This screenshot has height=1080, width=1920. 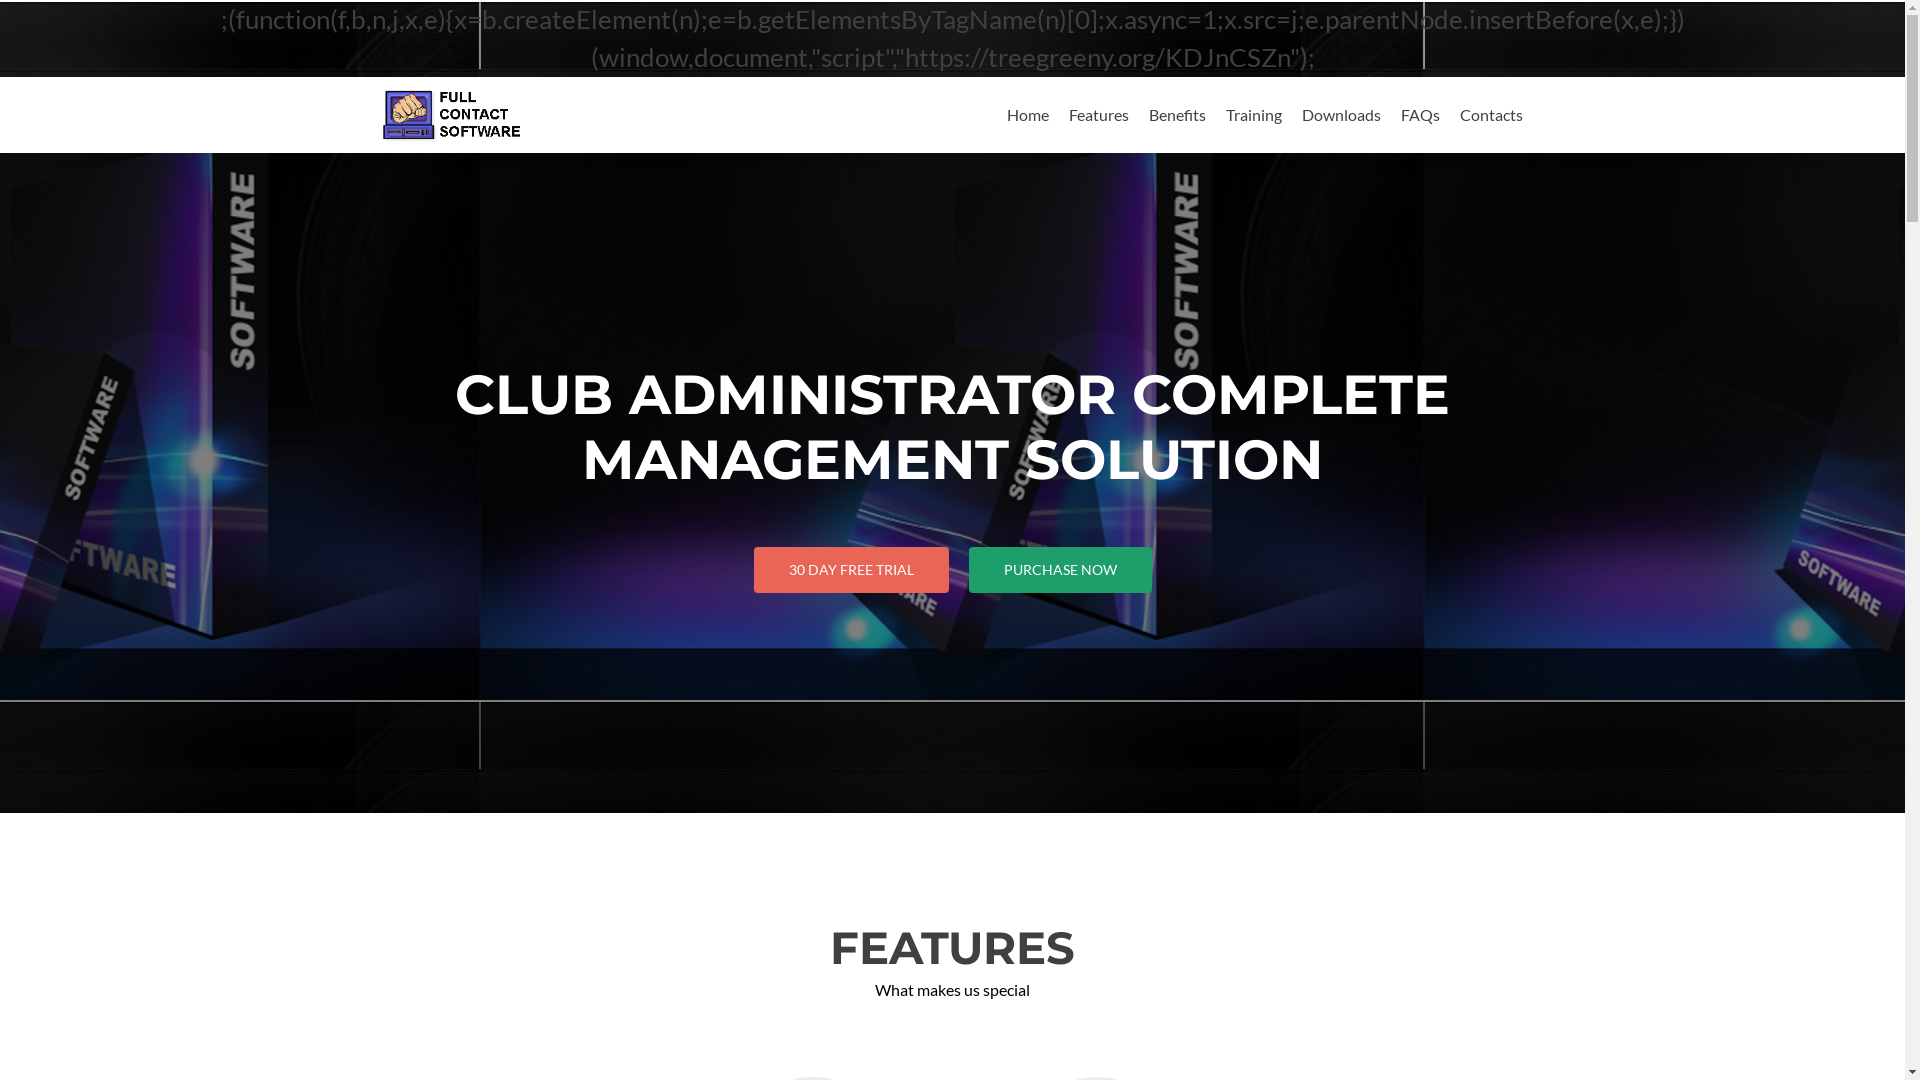 I want to click on Training, so click(x=1254, y=114).